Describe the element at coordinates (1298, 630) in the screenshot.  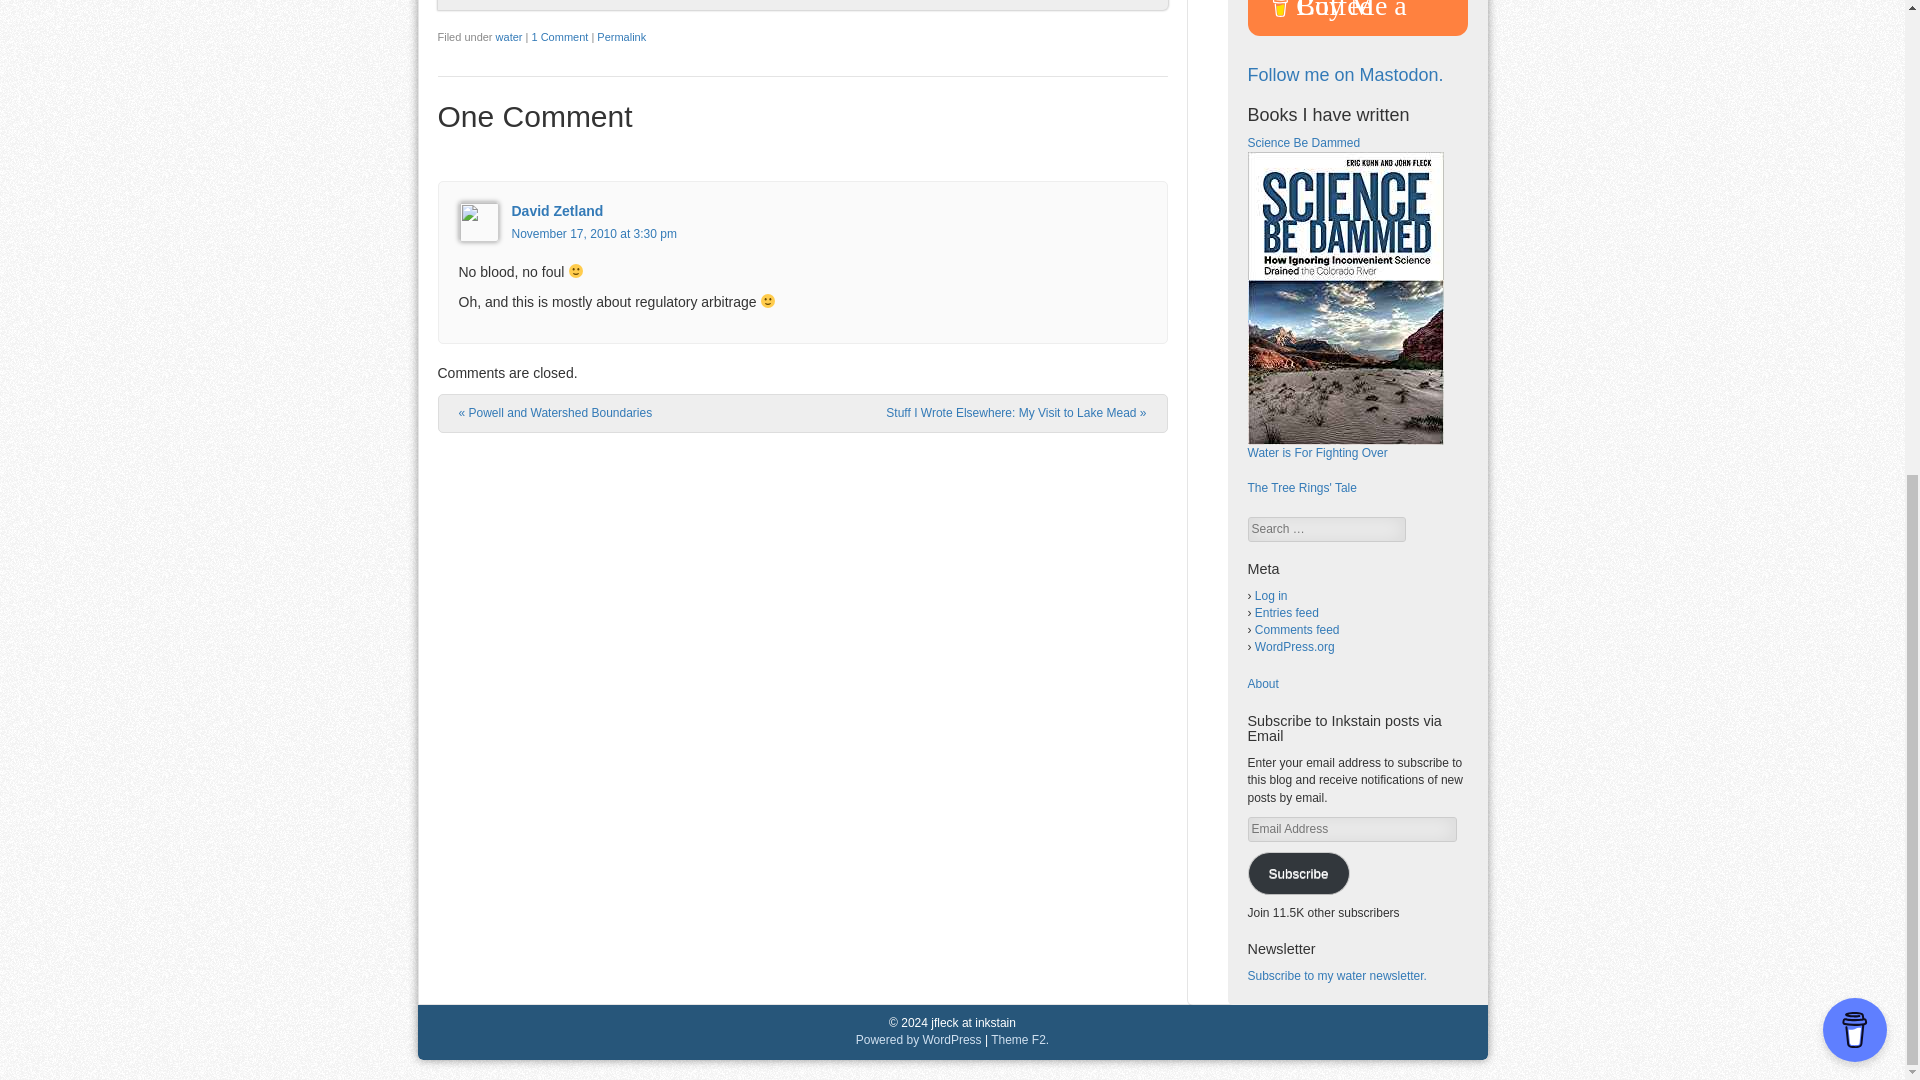
I see `Comments feed` at that location.